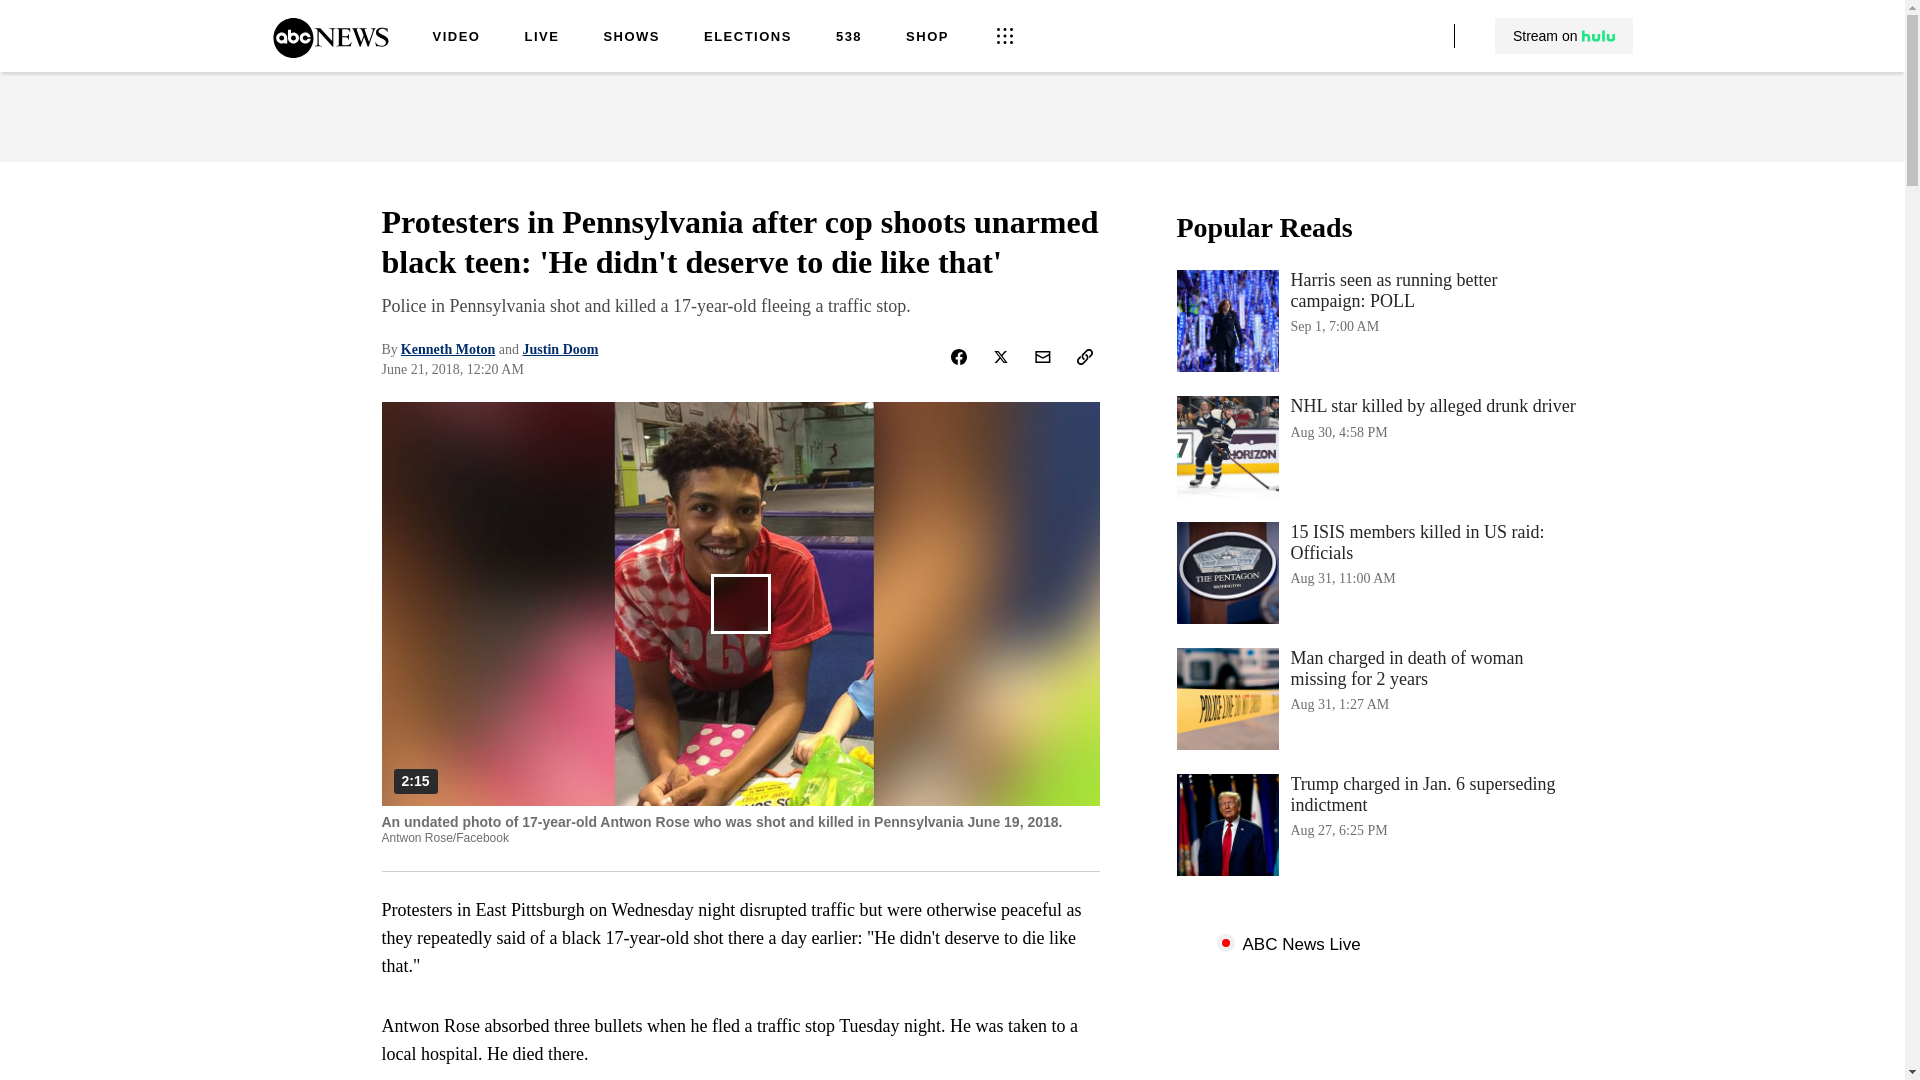 The width and height of the screenshot is (1920, 1080). What do you see at coordinates (927, 38) in the screenshot?
I see `SHOWS` at bounding box center [927, 38].